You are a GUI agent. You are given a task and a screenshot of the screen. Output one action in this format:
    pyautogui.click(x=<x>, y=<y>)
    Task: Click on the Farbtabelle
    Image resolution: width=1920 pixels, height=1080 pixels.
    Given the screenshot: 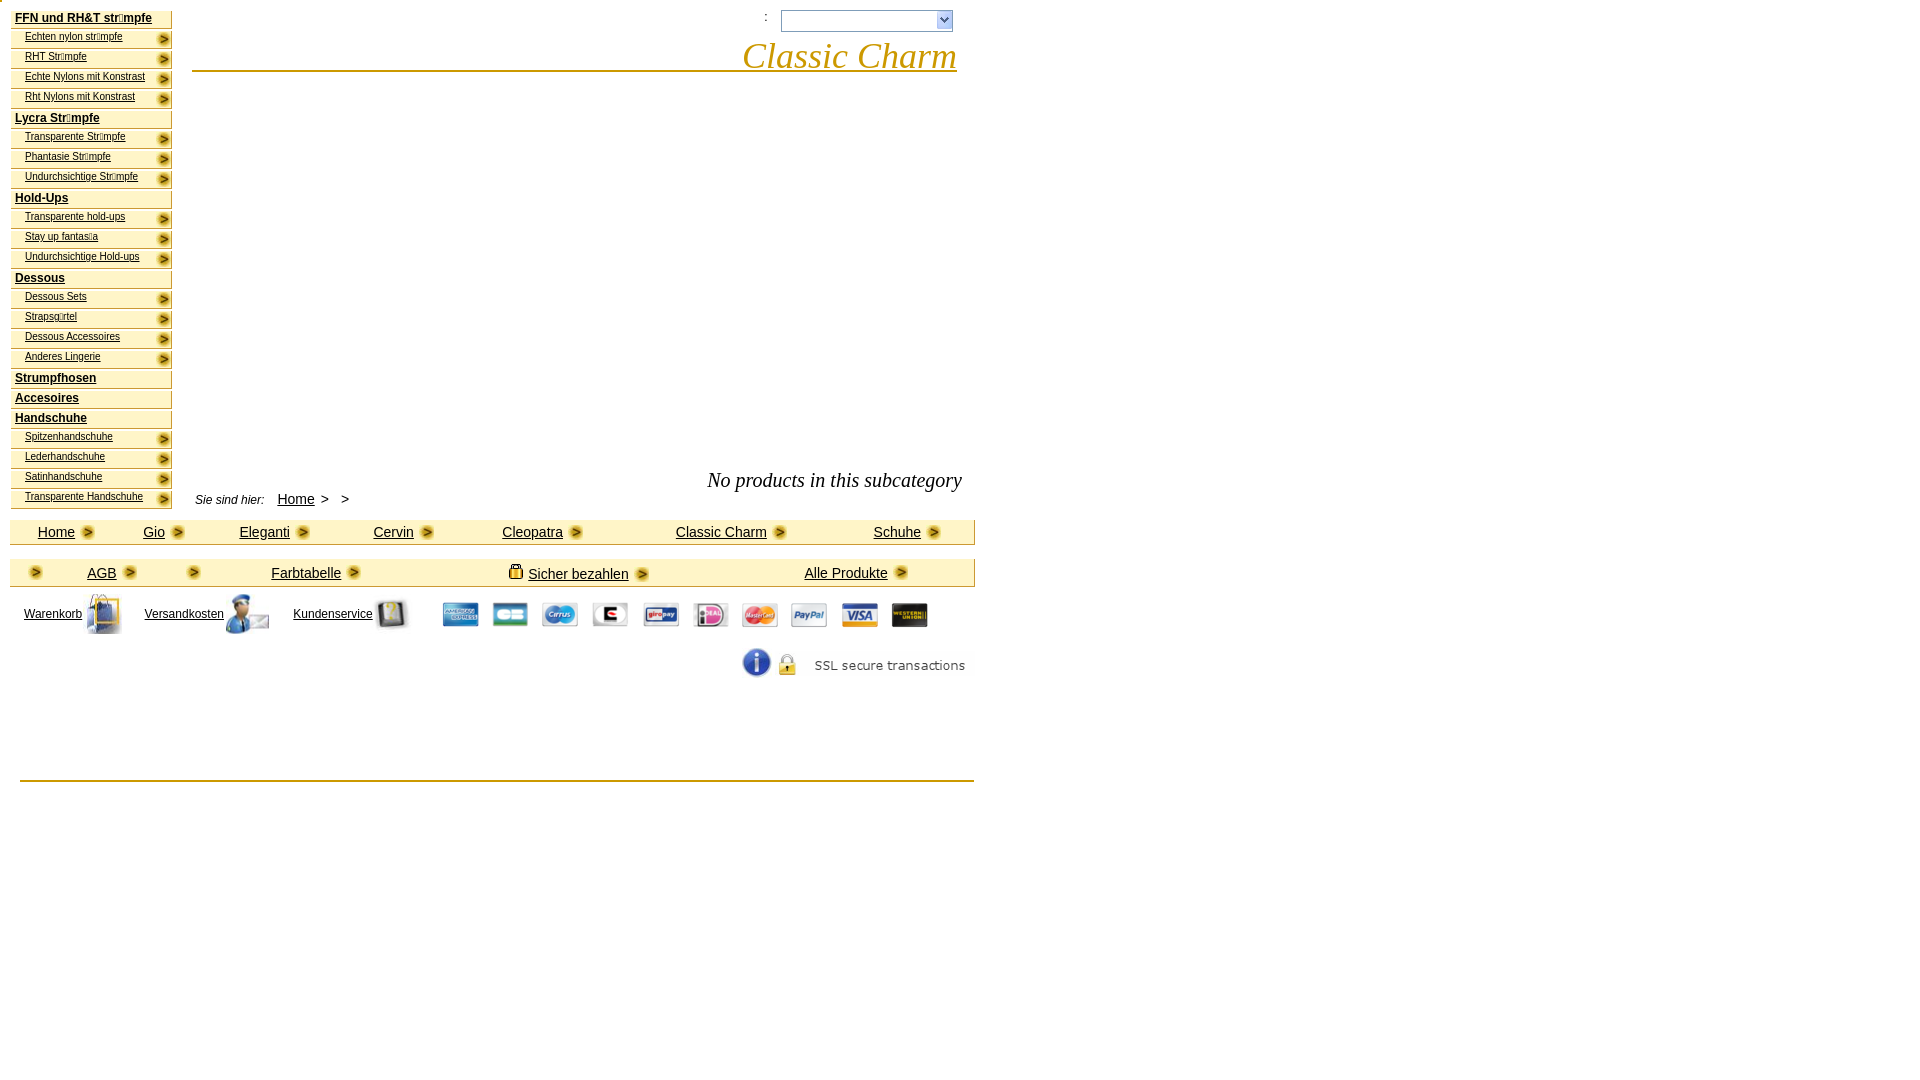 What is the action you would take?
    pyautogui.click(x=316, y=572)
    